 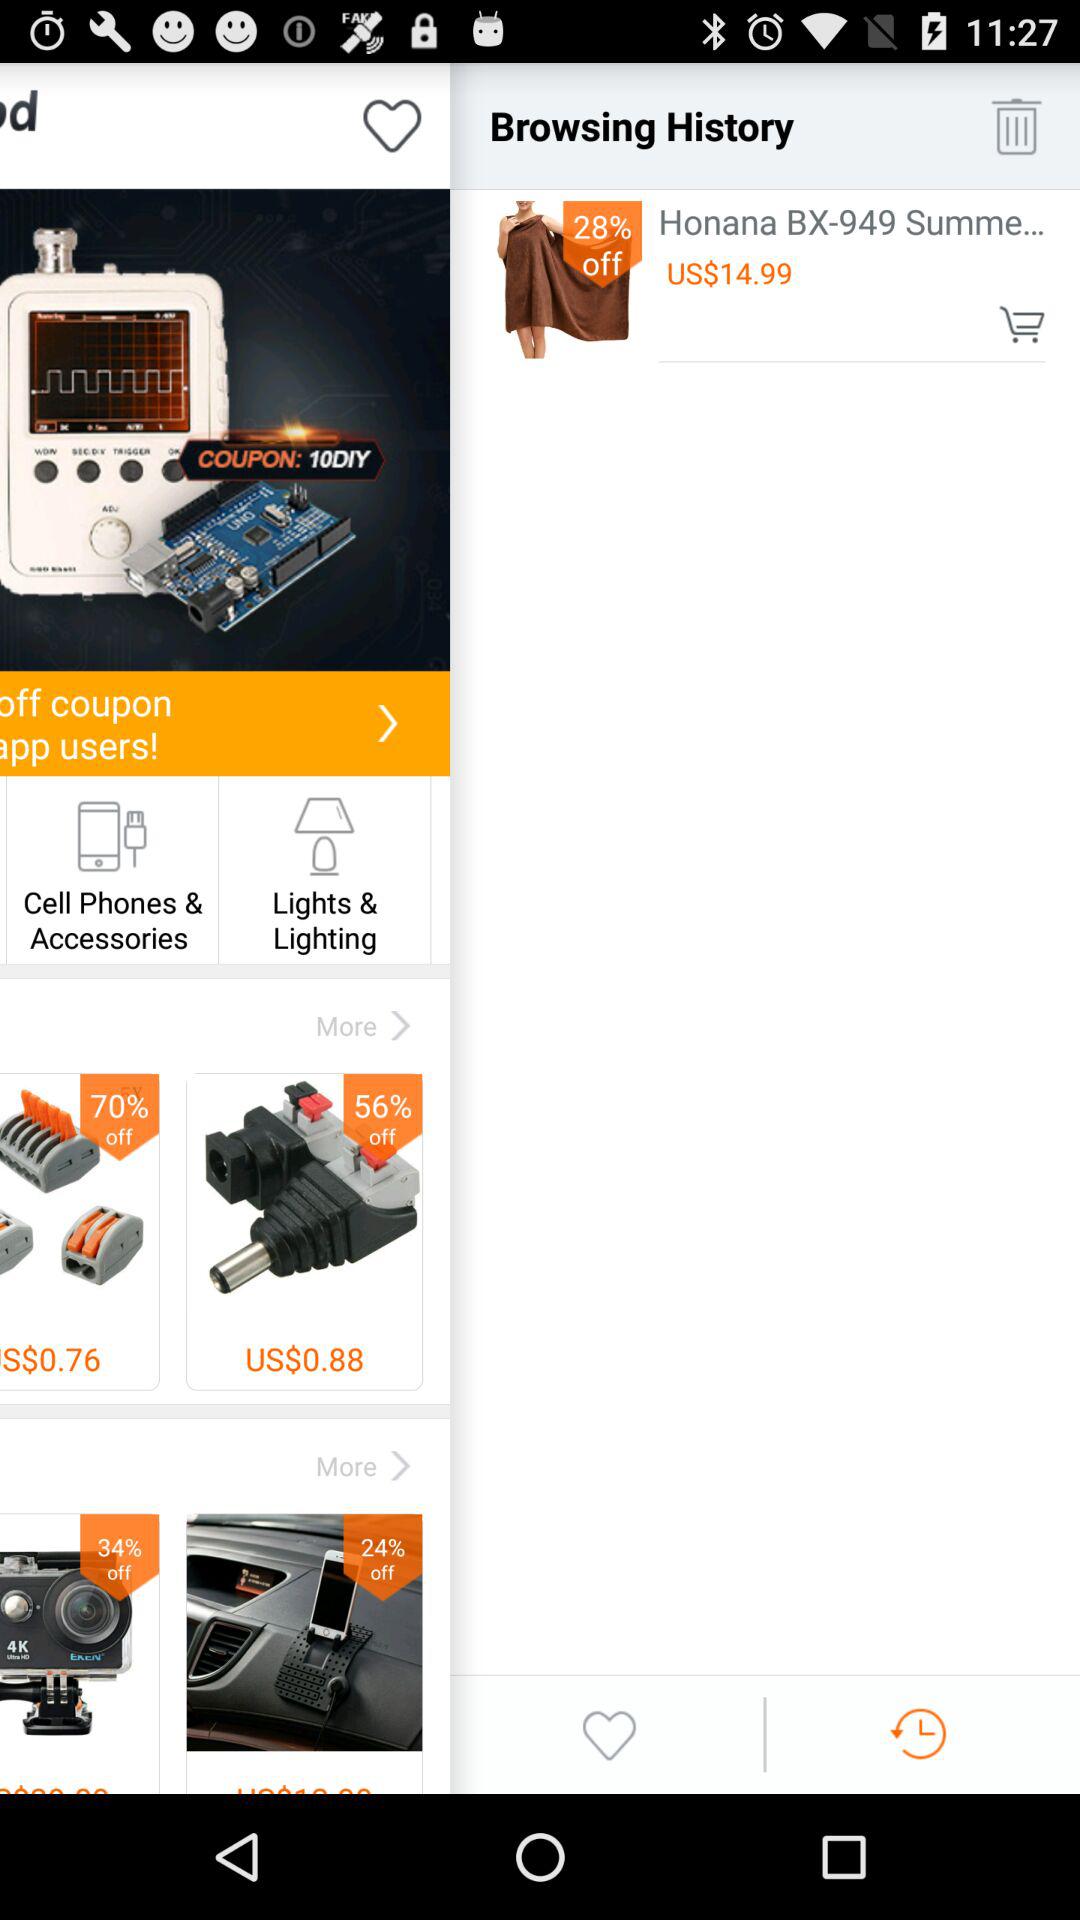 I want to click on select delete option which is right corner of the top, so click(x=1016, y=126).